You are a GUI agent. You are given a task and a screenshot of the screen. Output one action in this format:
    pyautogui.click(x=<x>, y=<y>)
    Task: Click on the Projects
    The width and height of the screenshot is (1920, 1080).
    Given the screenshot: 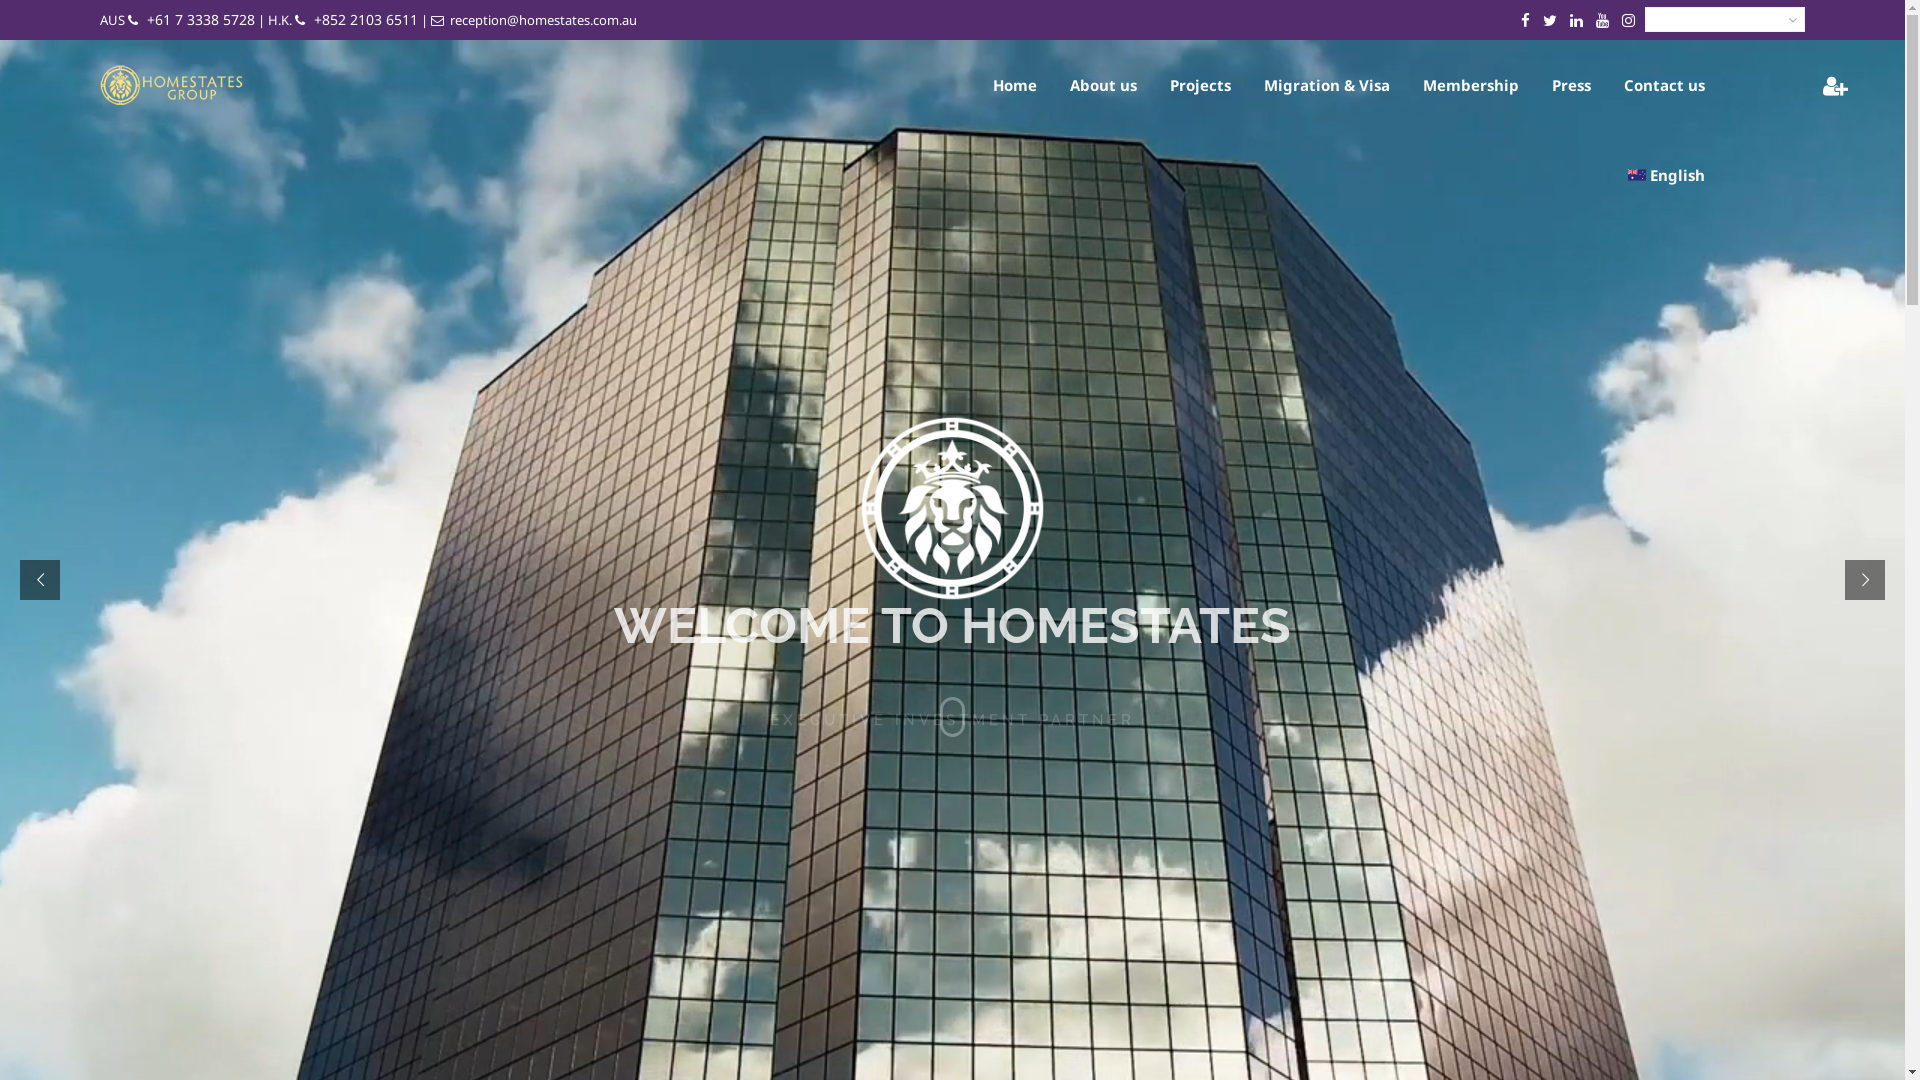 What is the action you would take?
    pyautogui.click(x=1200, y=85)
    